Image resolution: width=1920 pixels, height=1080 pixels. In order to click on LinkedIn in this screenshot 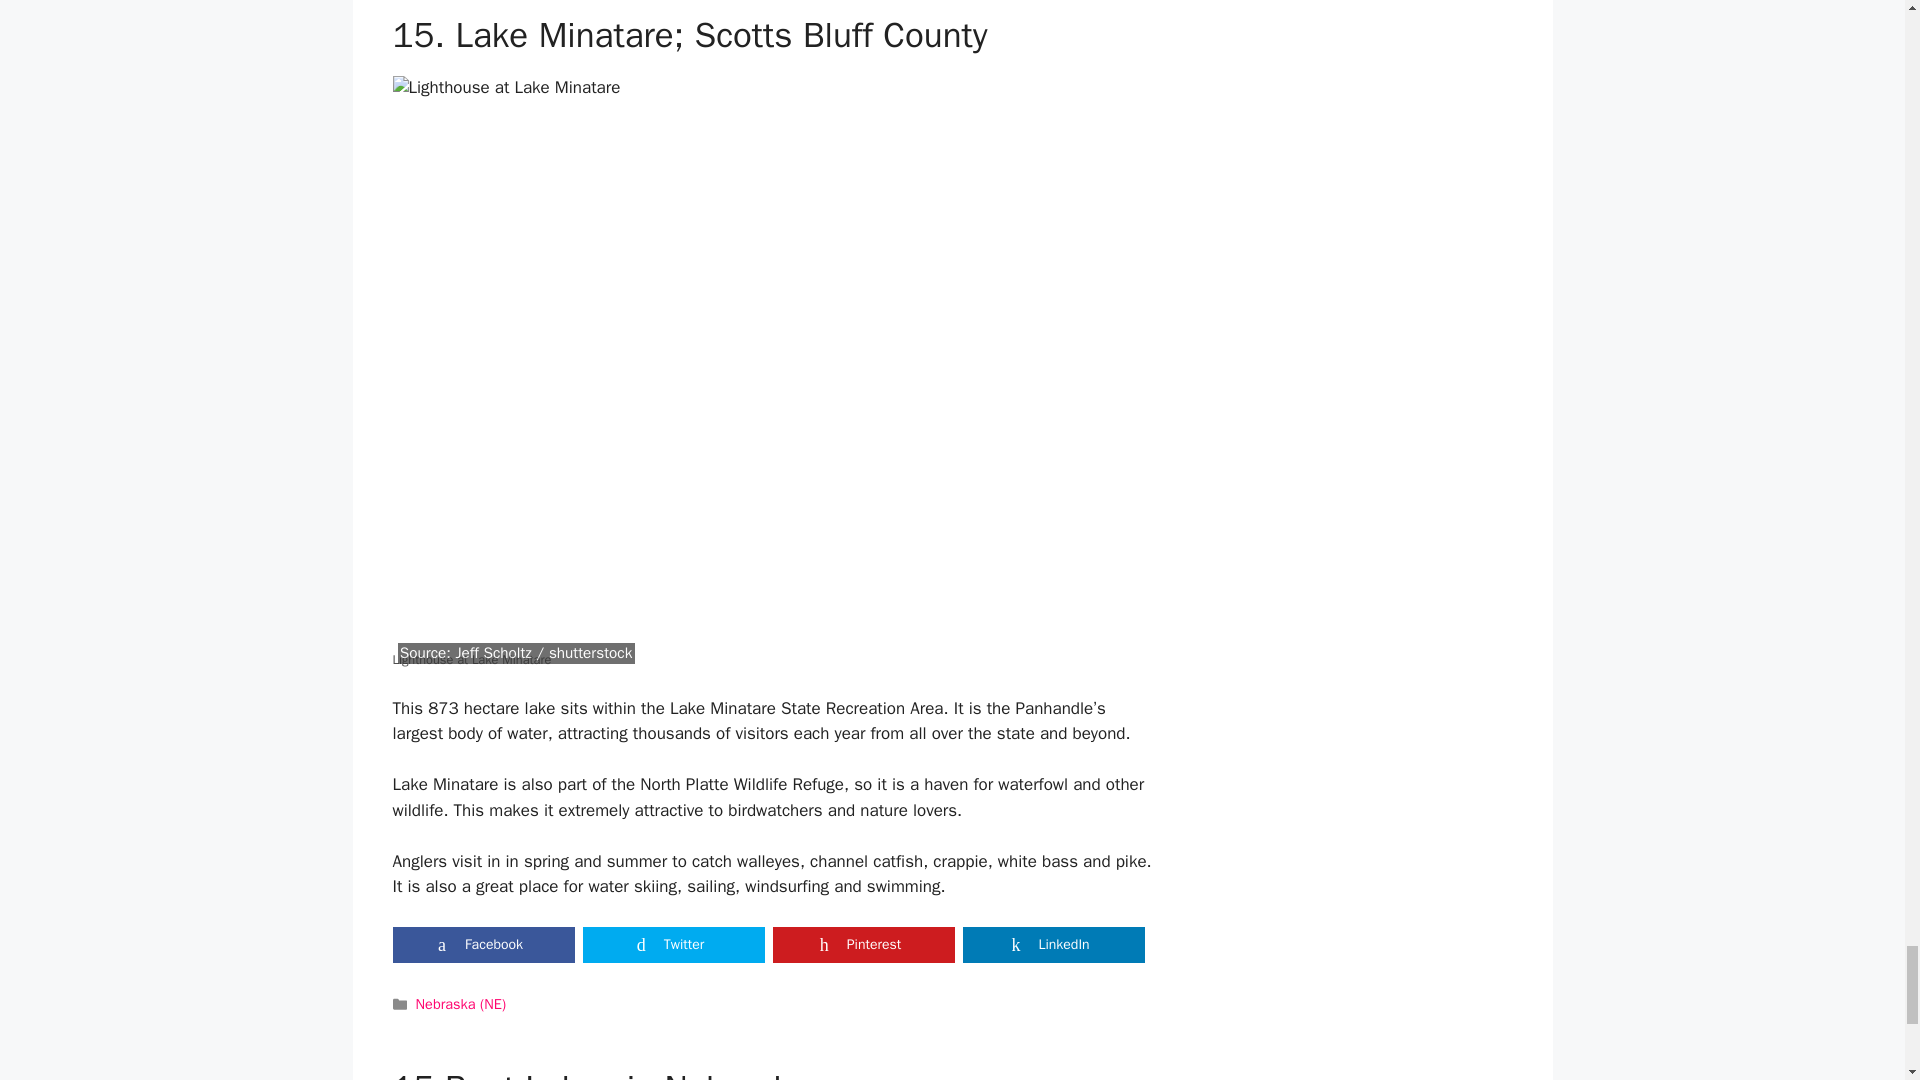, I will do `click(1052, 944)`.